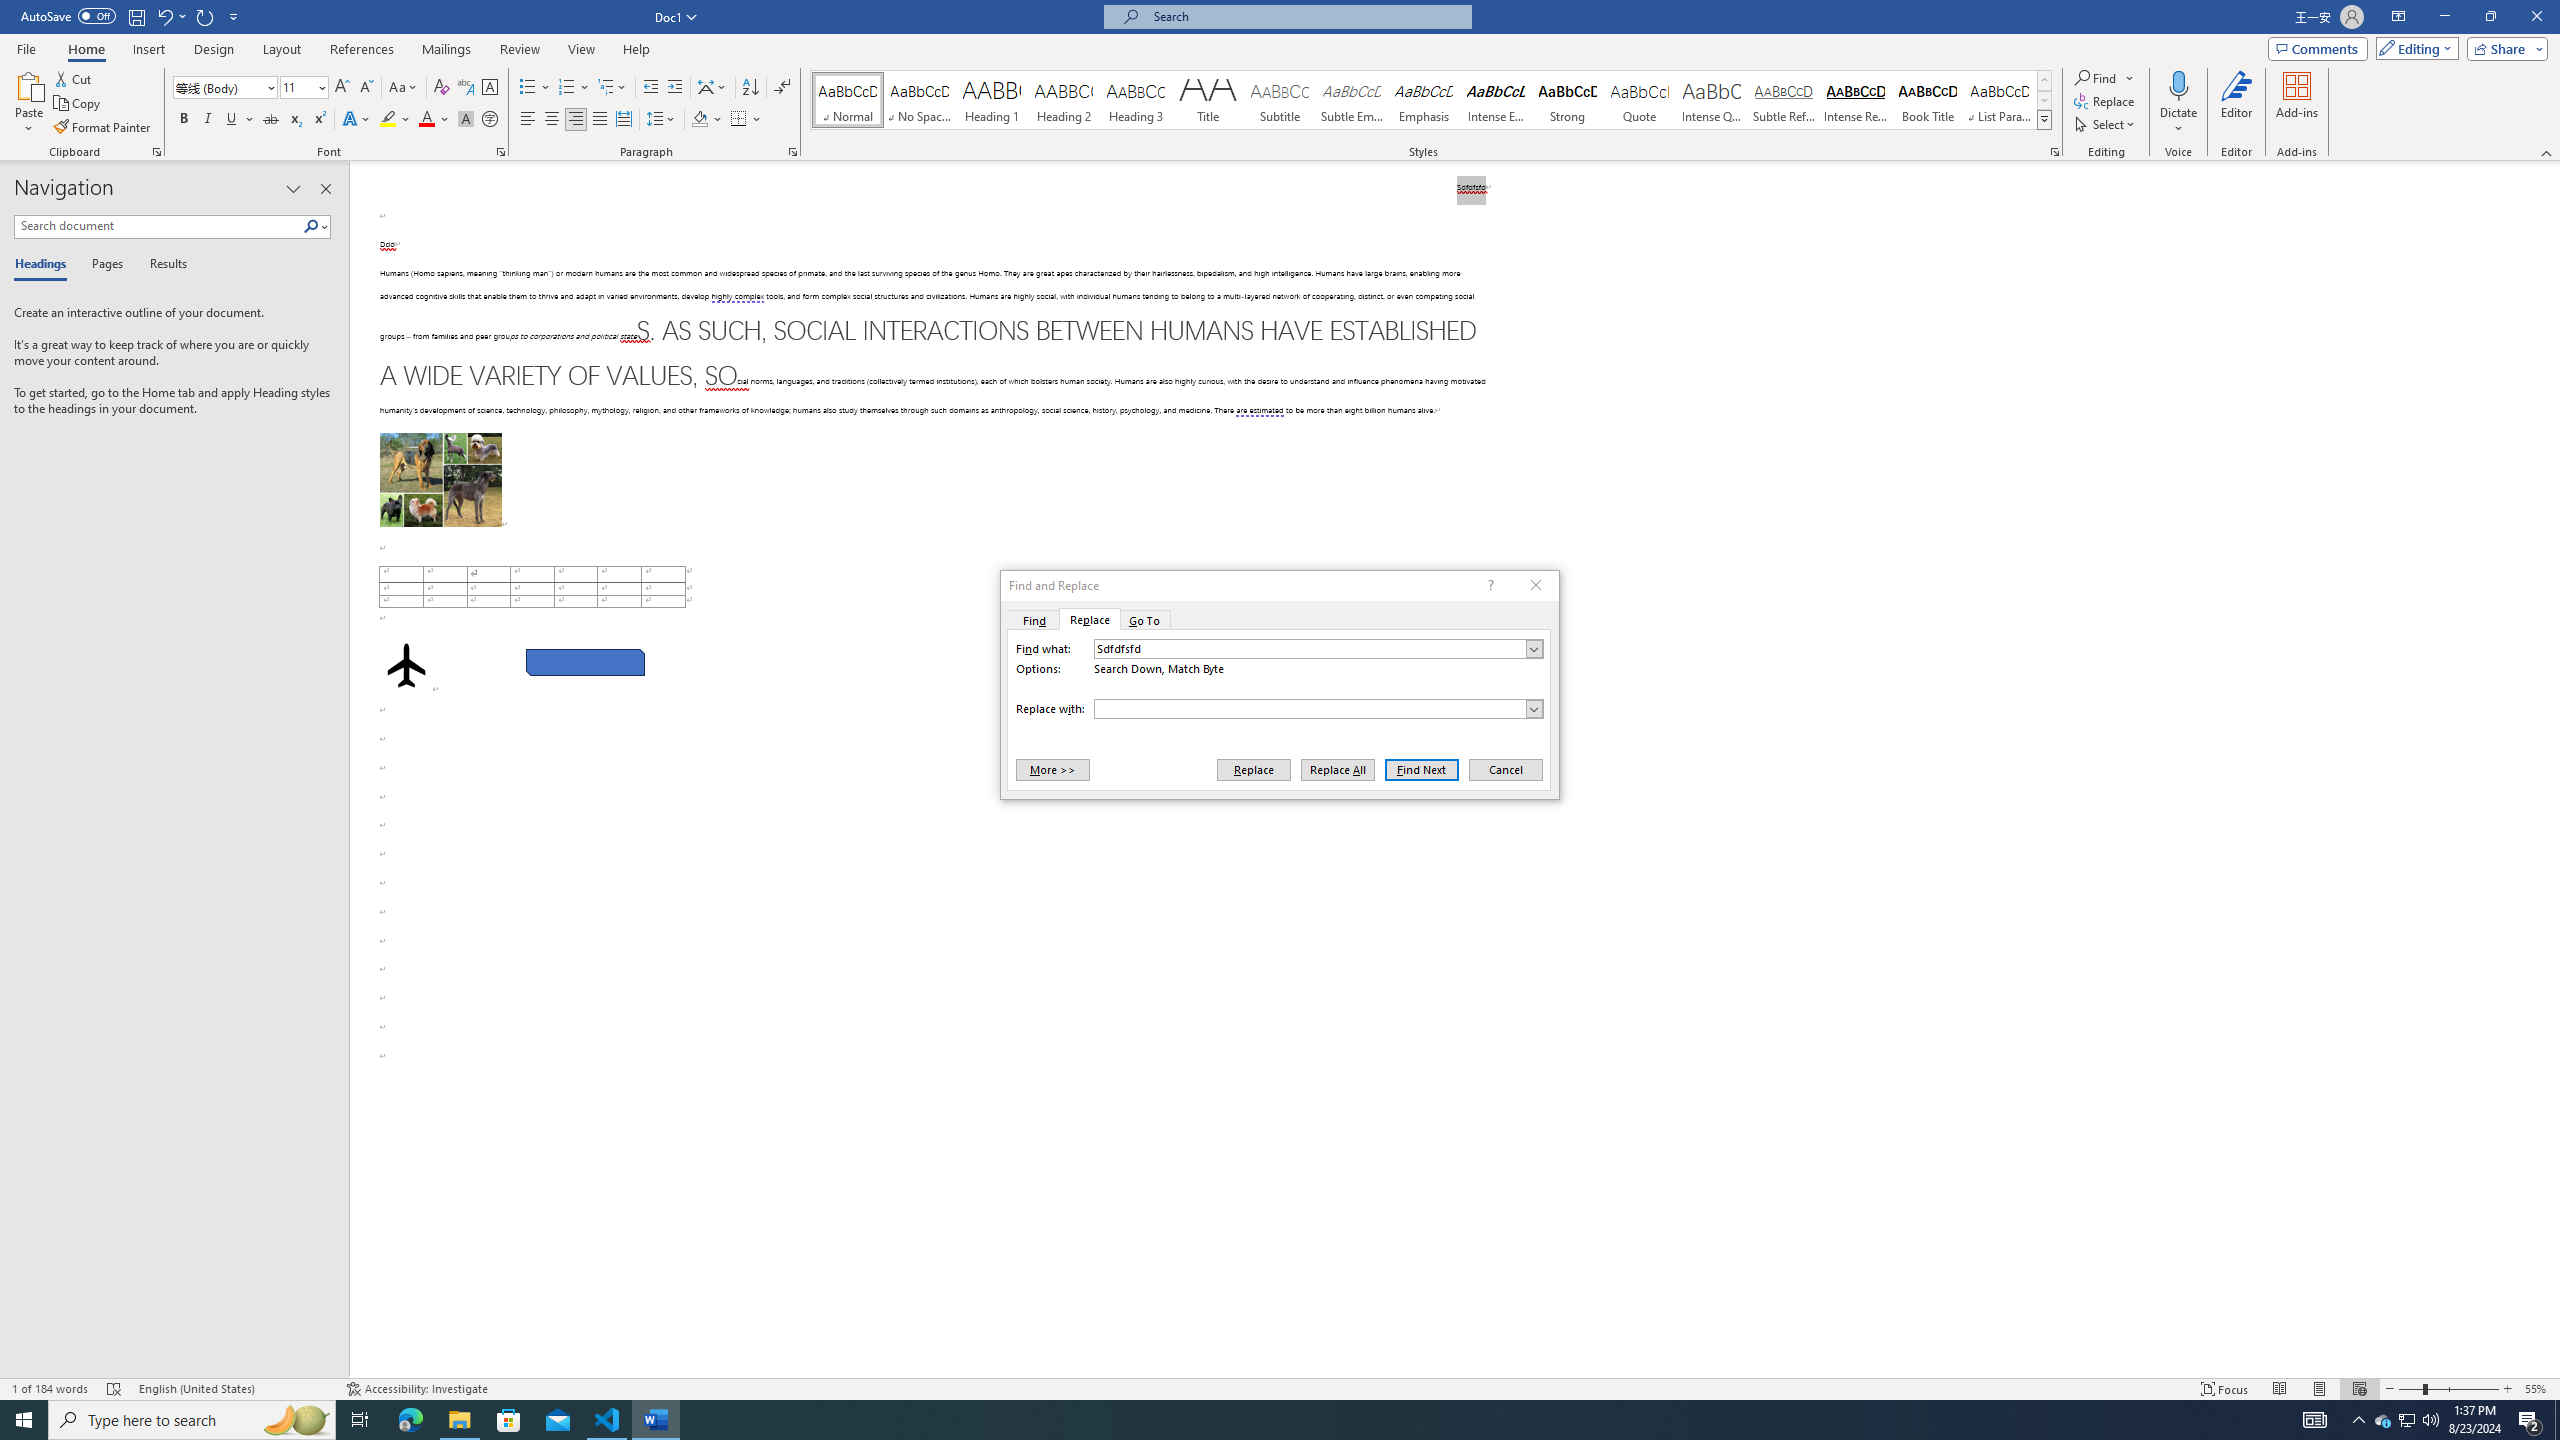 The image size is (2560, 1440). Describe the element at coordinates (2225, 1389) in the screenshot. I see `Focus ` at that location.